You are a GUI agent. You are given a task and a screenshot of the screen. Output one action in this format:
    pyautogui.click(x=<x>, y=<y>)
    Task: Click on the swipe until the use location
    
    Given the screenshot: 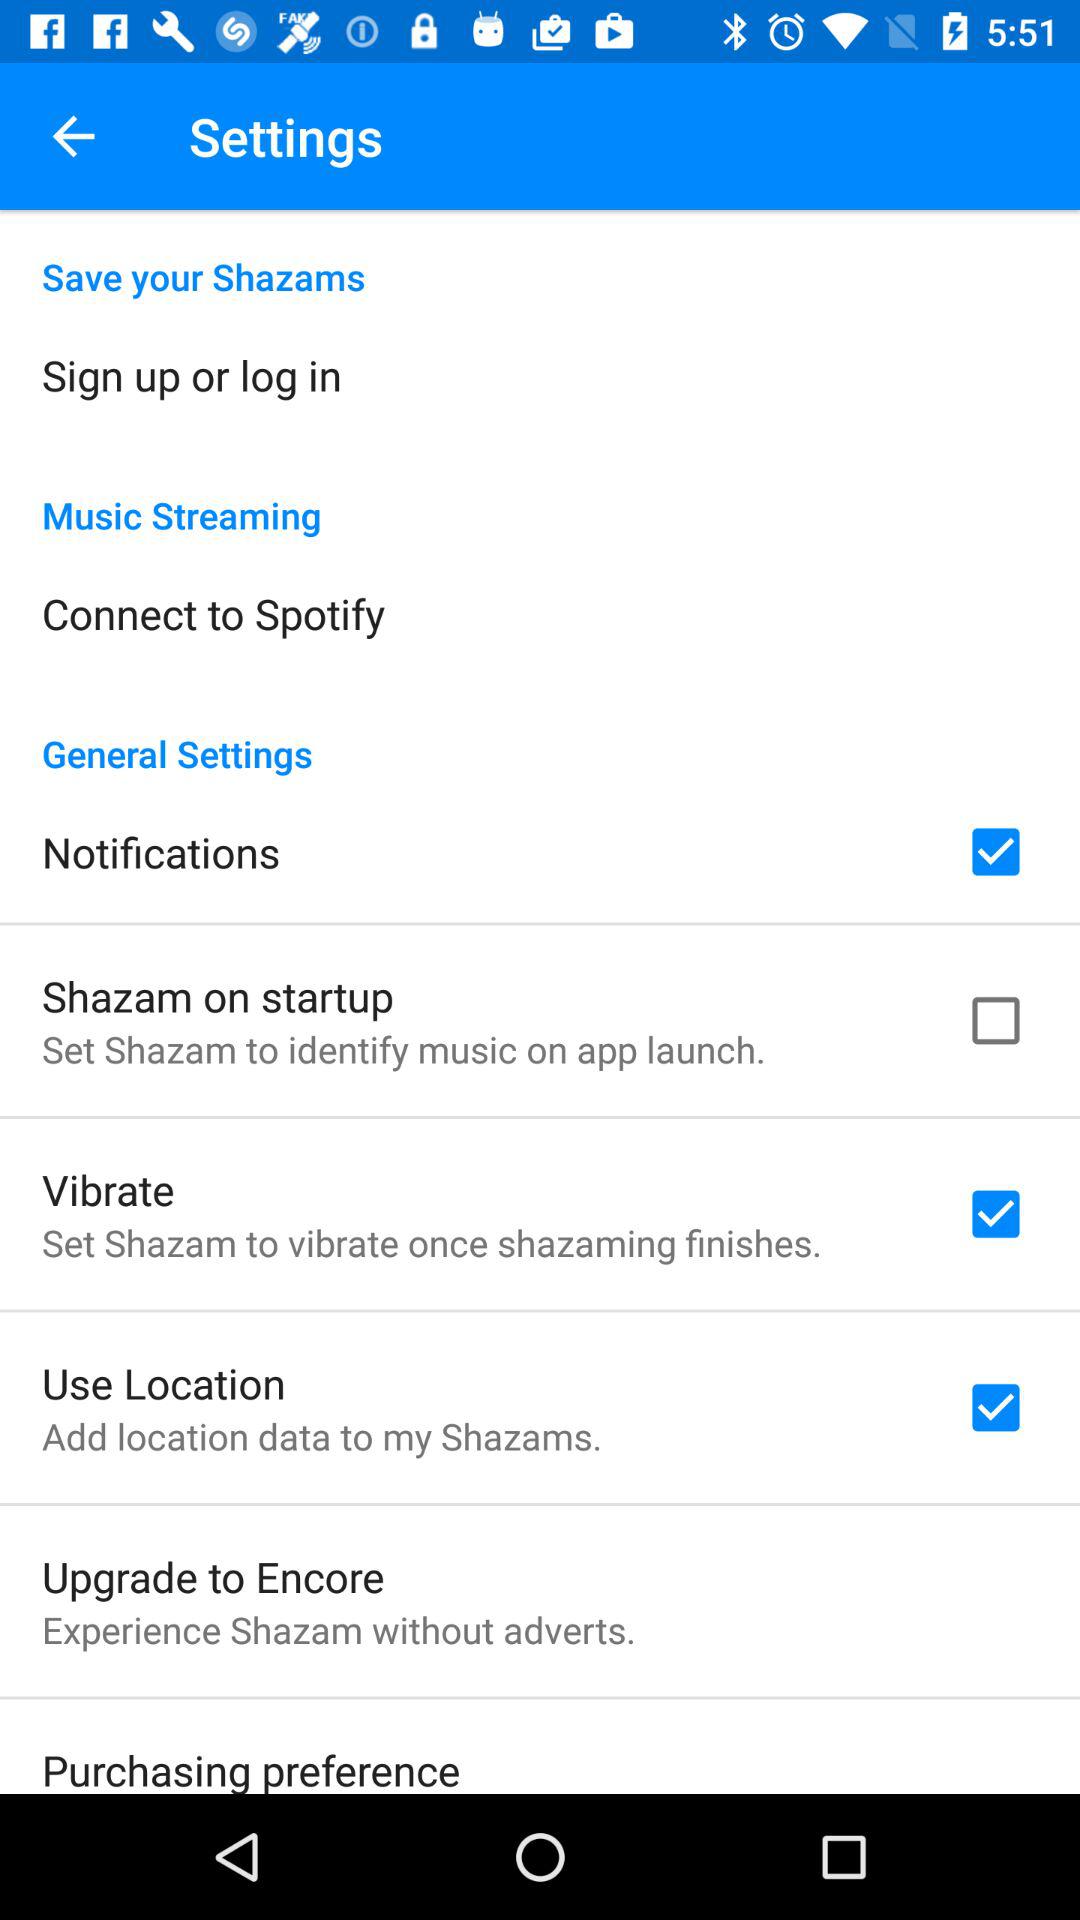 What is the action you would take?
    pyautogui.click(x=164, y=1382)
    